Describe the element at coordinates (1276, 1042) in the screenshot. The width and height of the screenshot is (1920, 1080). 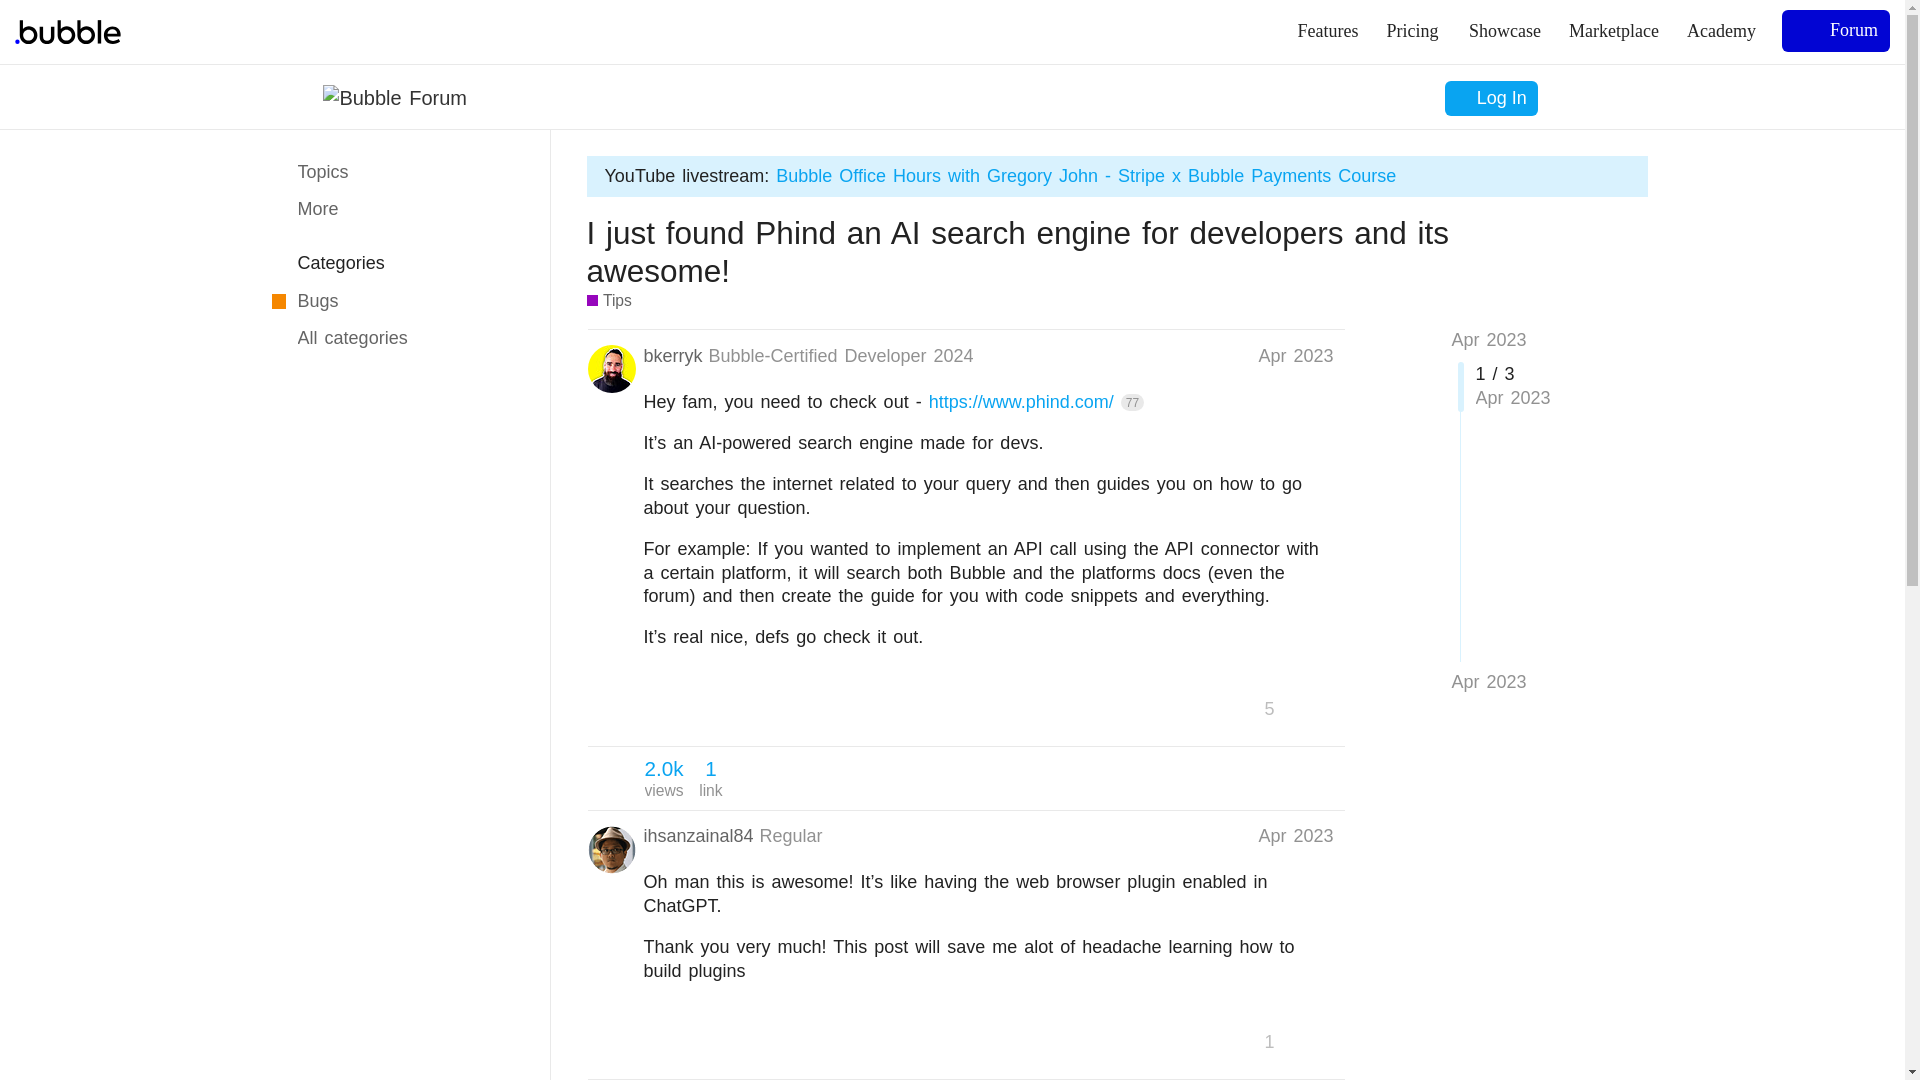
I see `1` at that location.